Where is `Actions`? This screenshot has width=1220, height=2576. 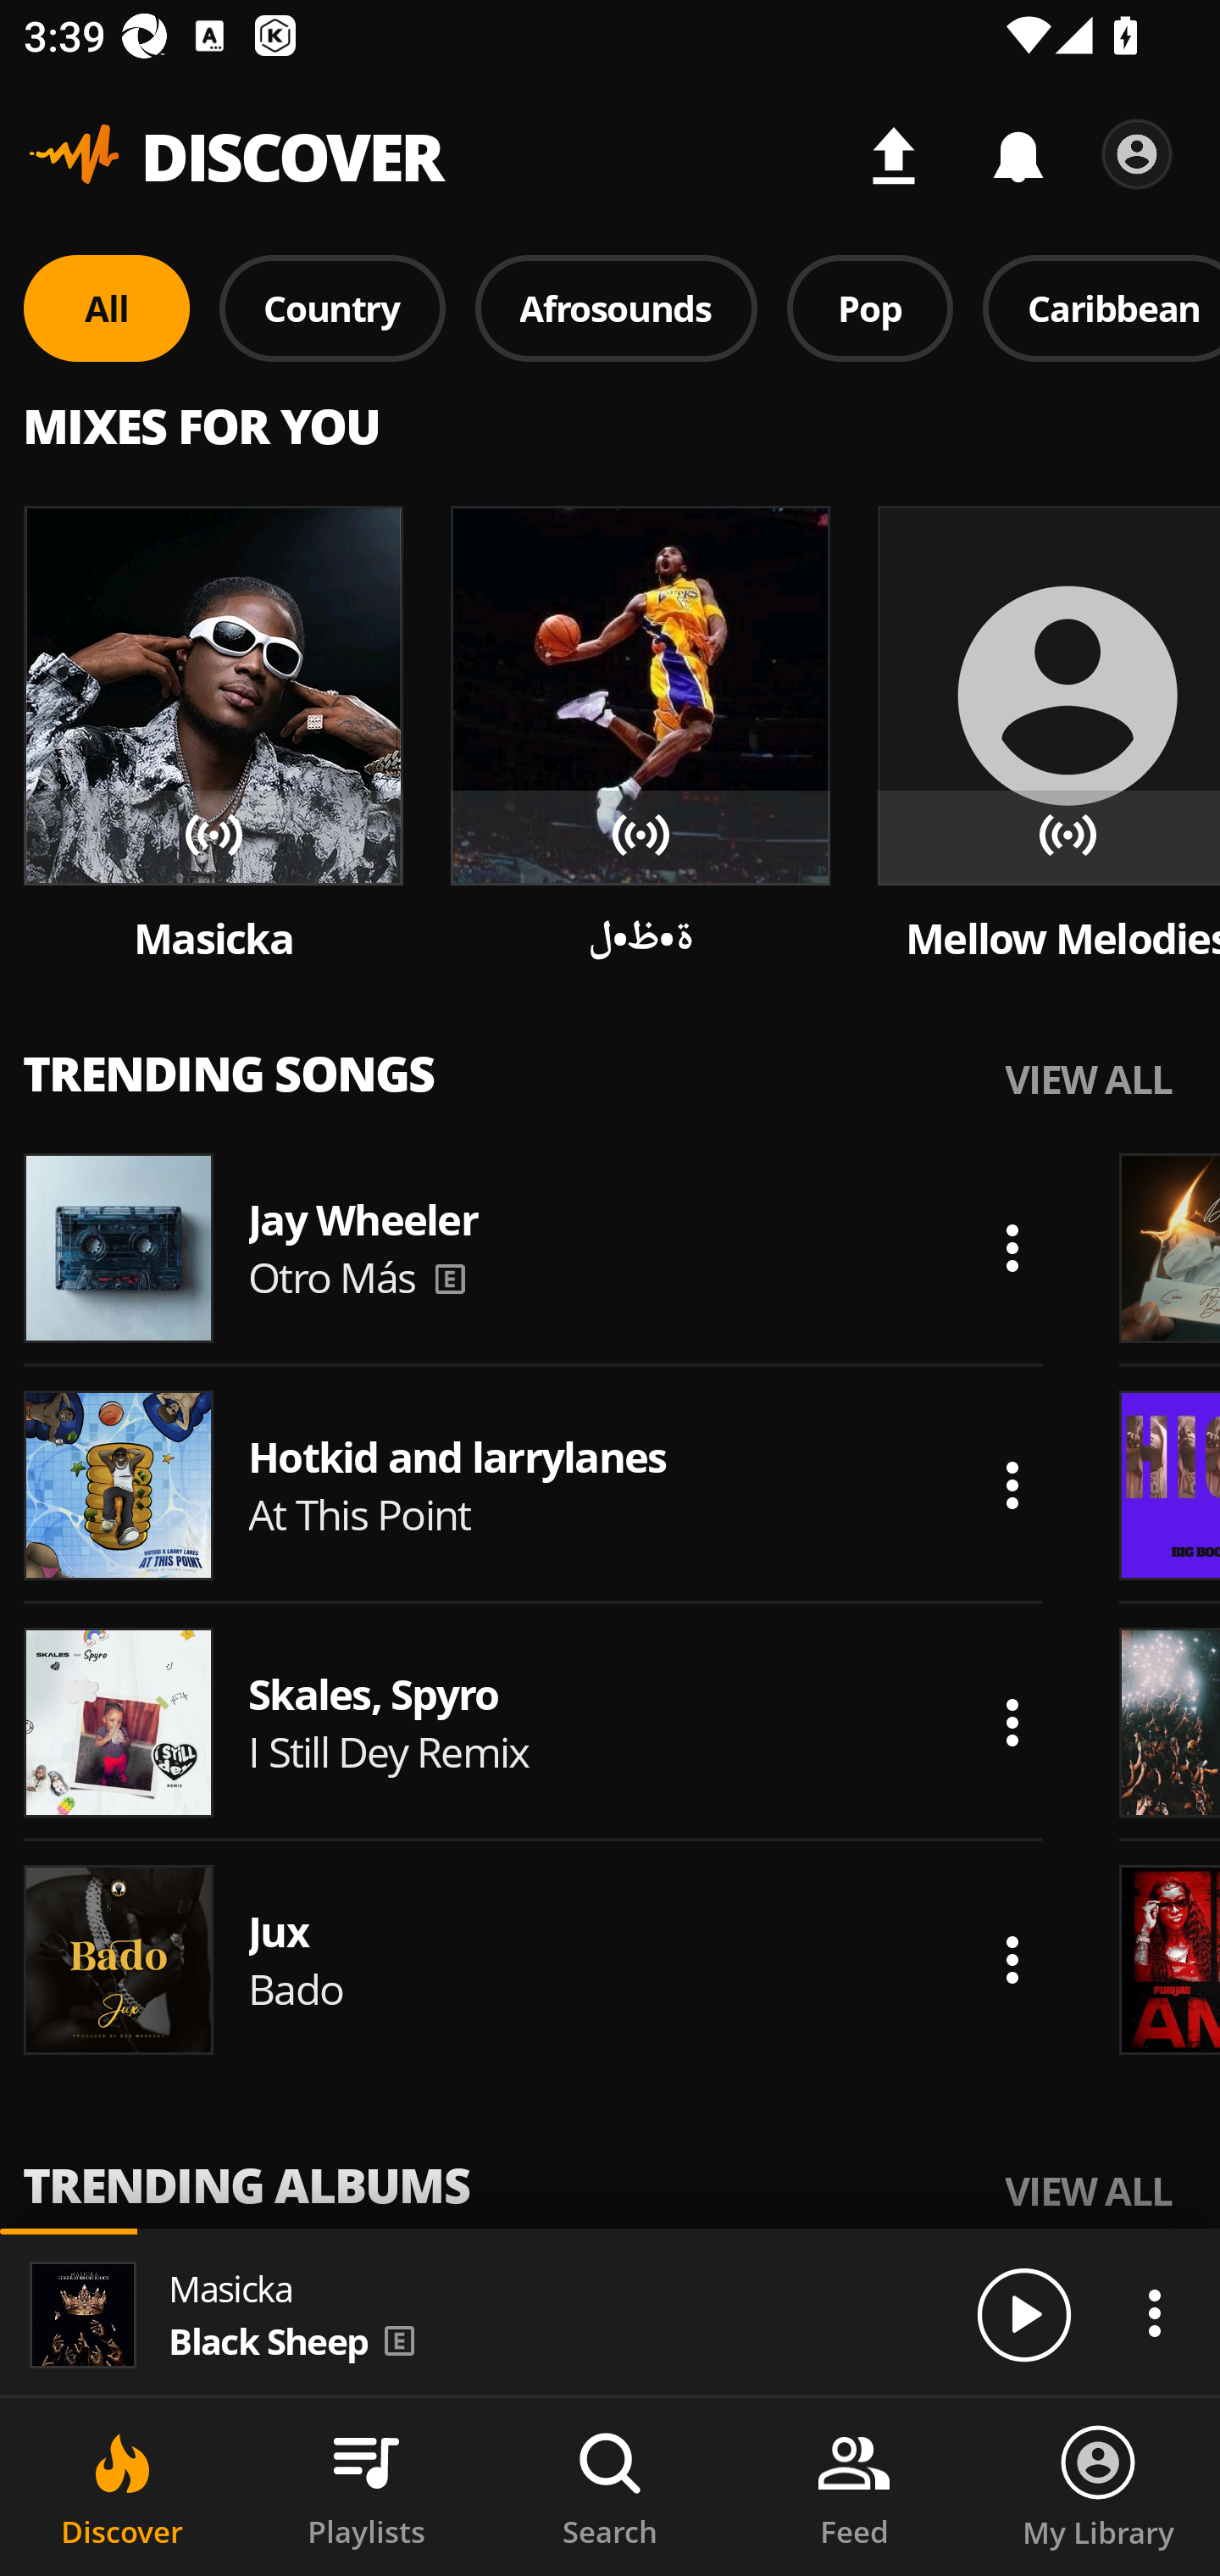 Actions is located at coordinates (1012, 1722).